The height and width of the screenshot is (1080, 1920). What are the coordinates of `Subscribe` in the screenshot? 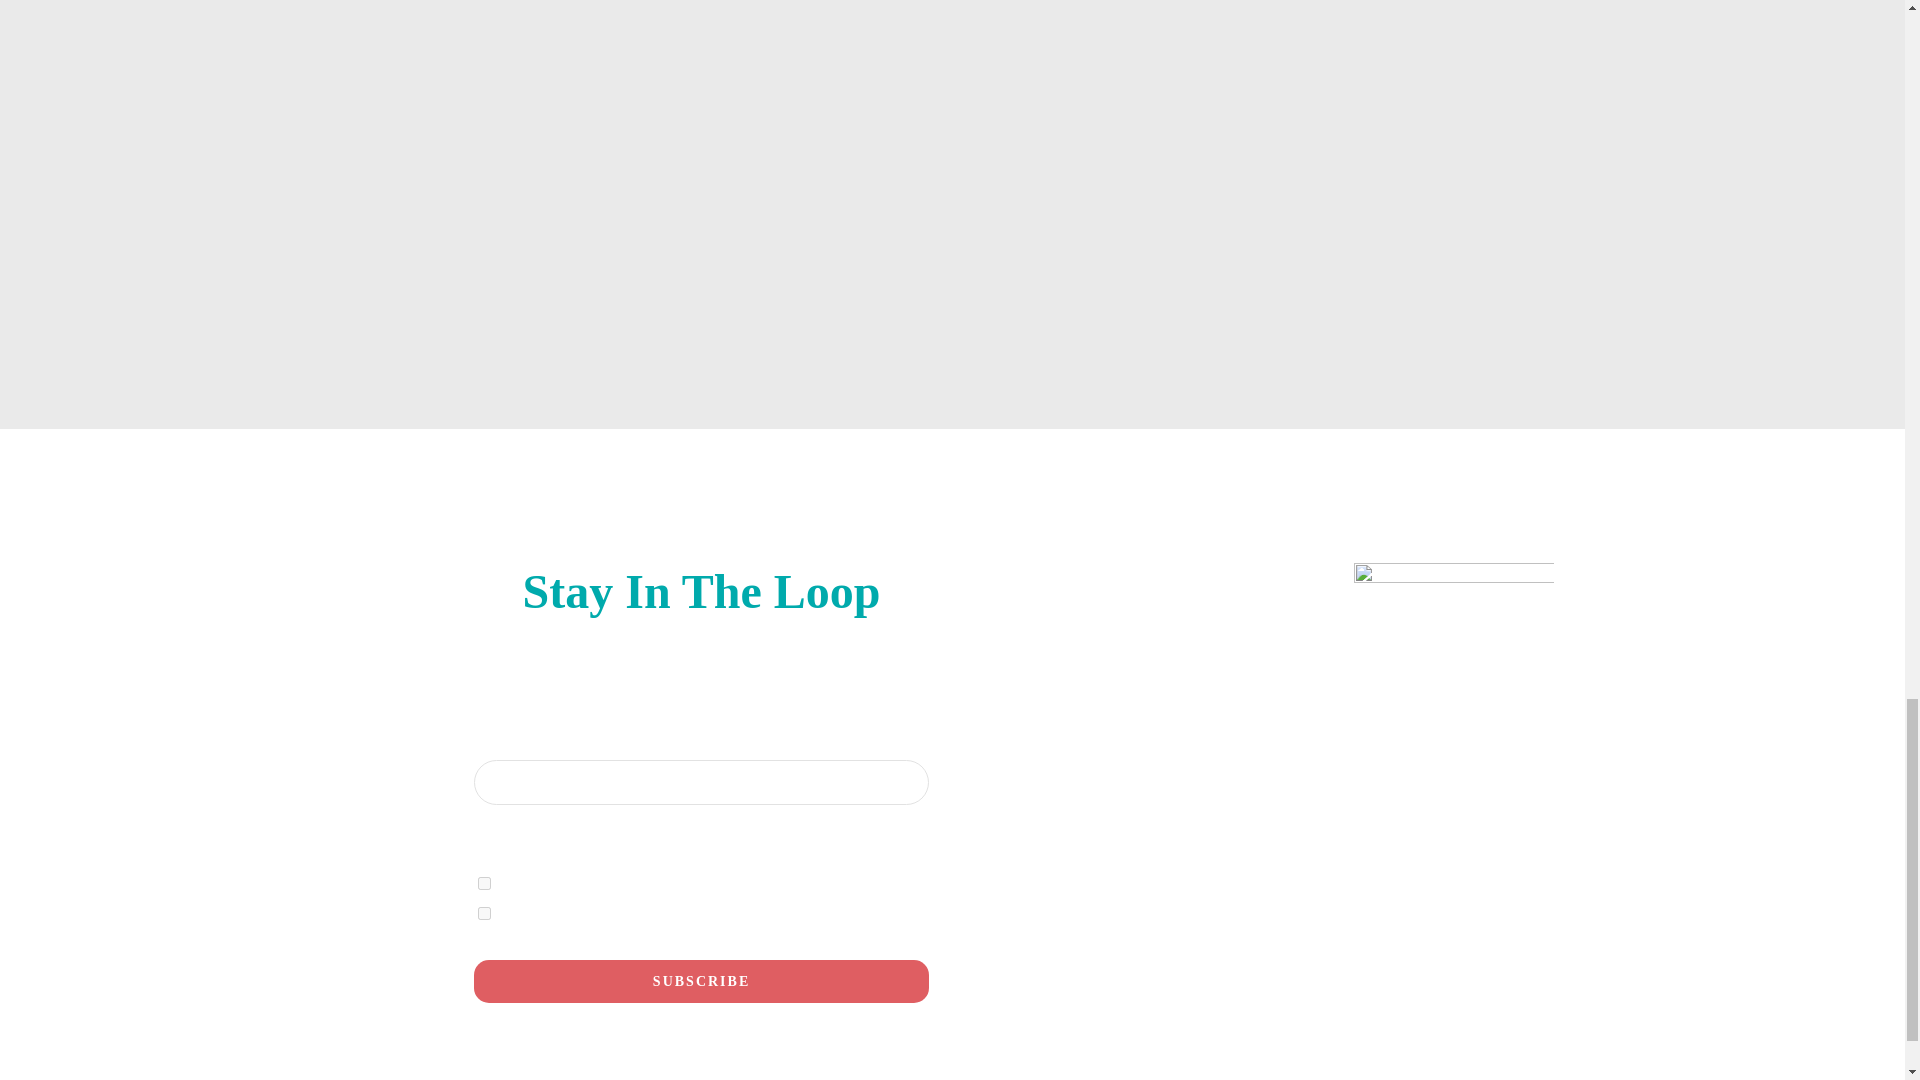 It's located at (700, 982).